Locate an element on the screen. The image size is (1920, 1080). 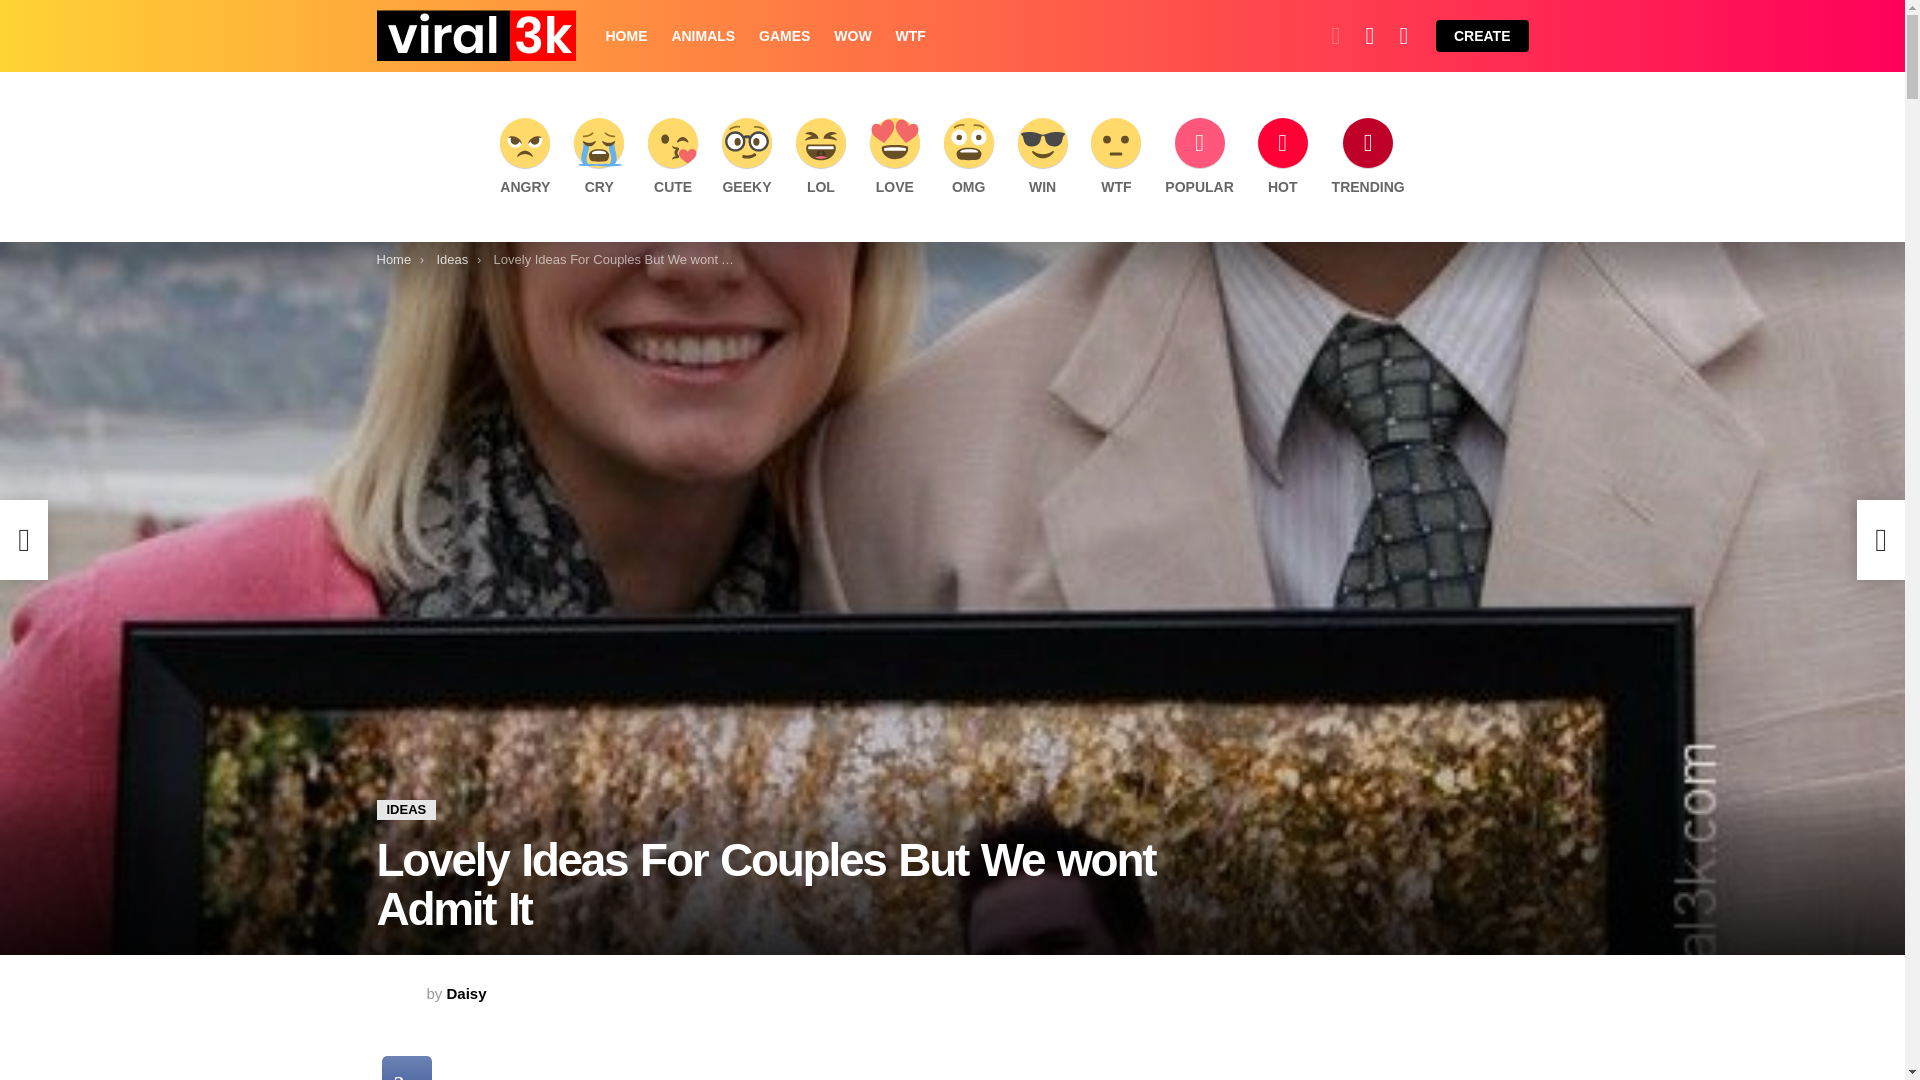
POPULAR is located at coordinates (1198, 156).